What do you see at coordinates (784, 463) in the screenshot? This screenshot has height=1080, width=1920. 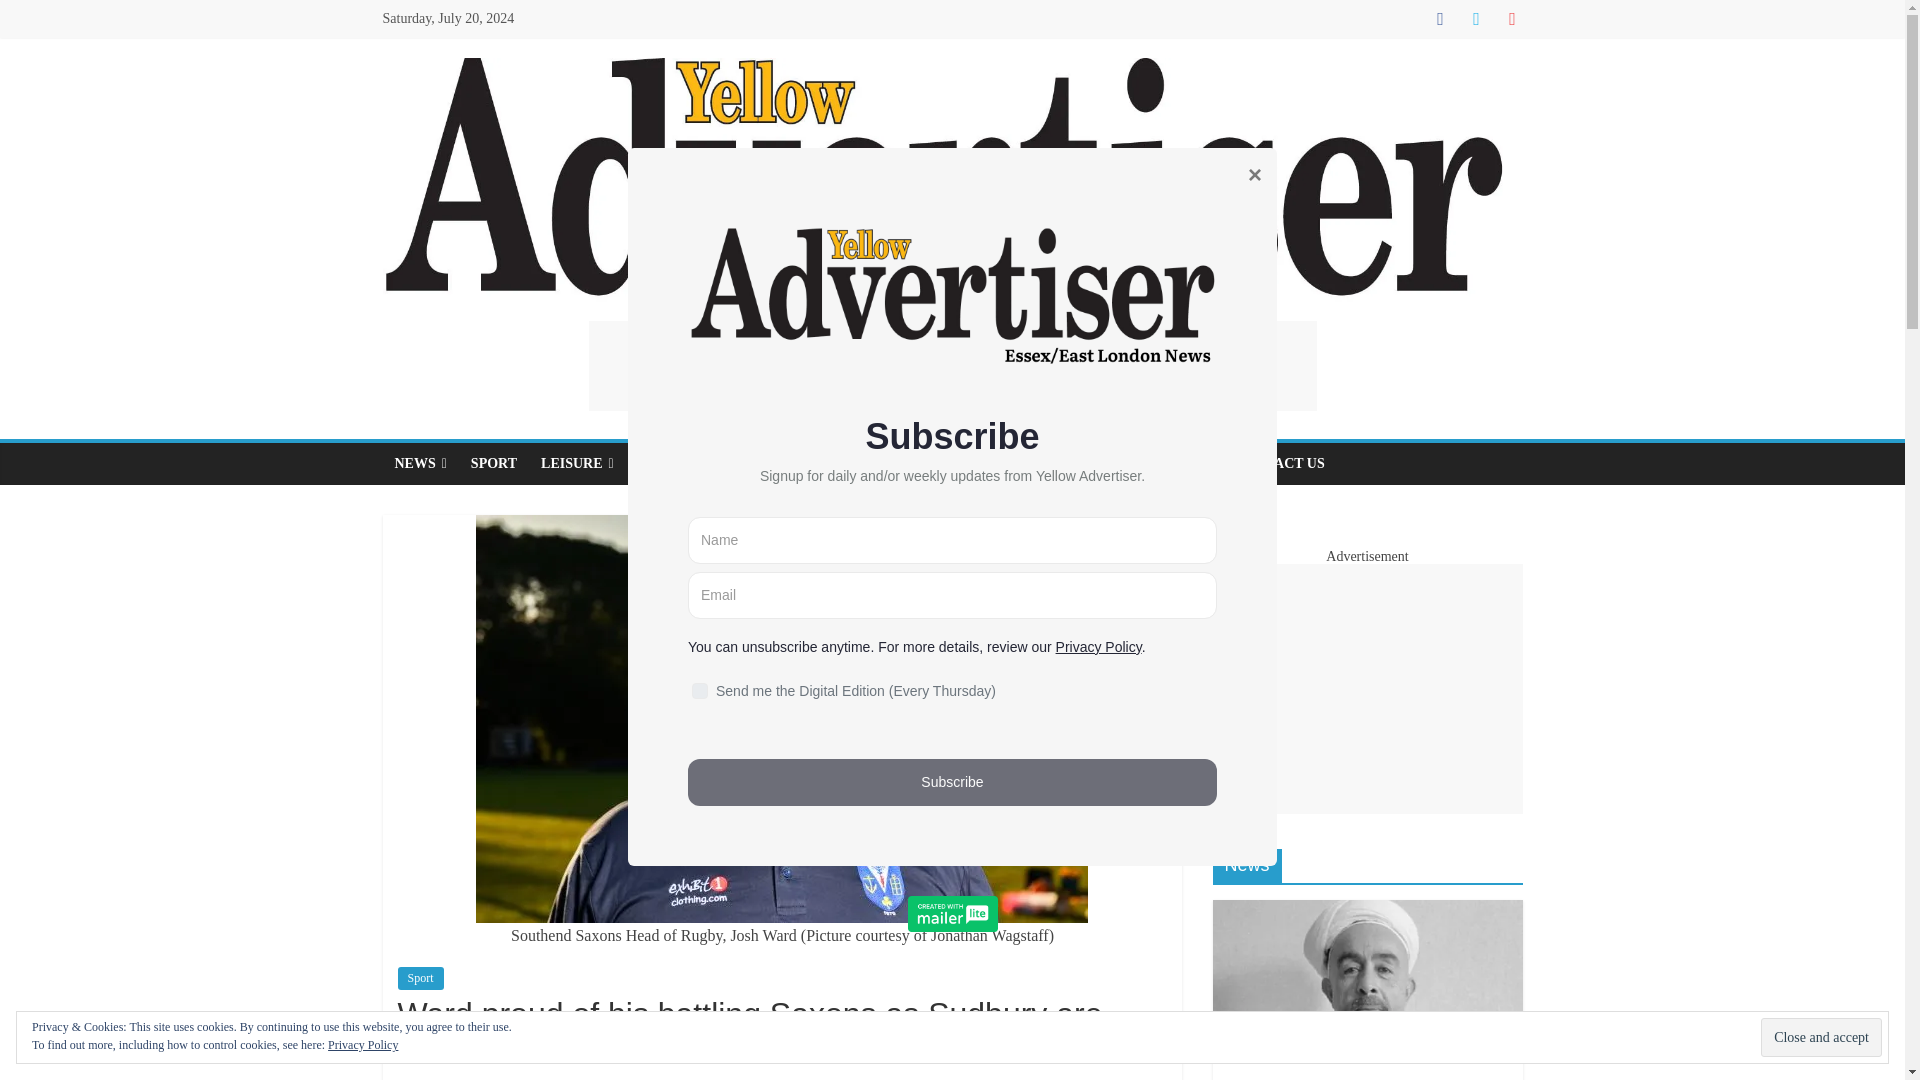 I see `FEATURES` at bounding box center [784, 463].